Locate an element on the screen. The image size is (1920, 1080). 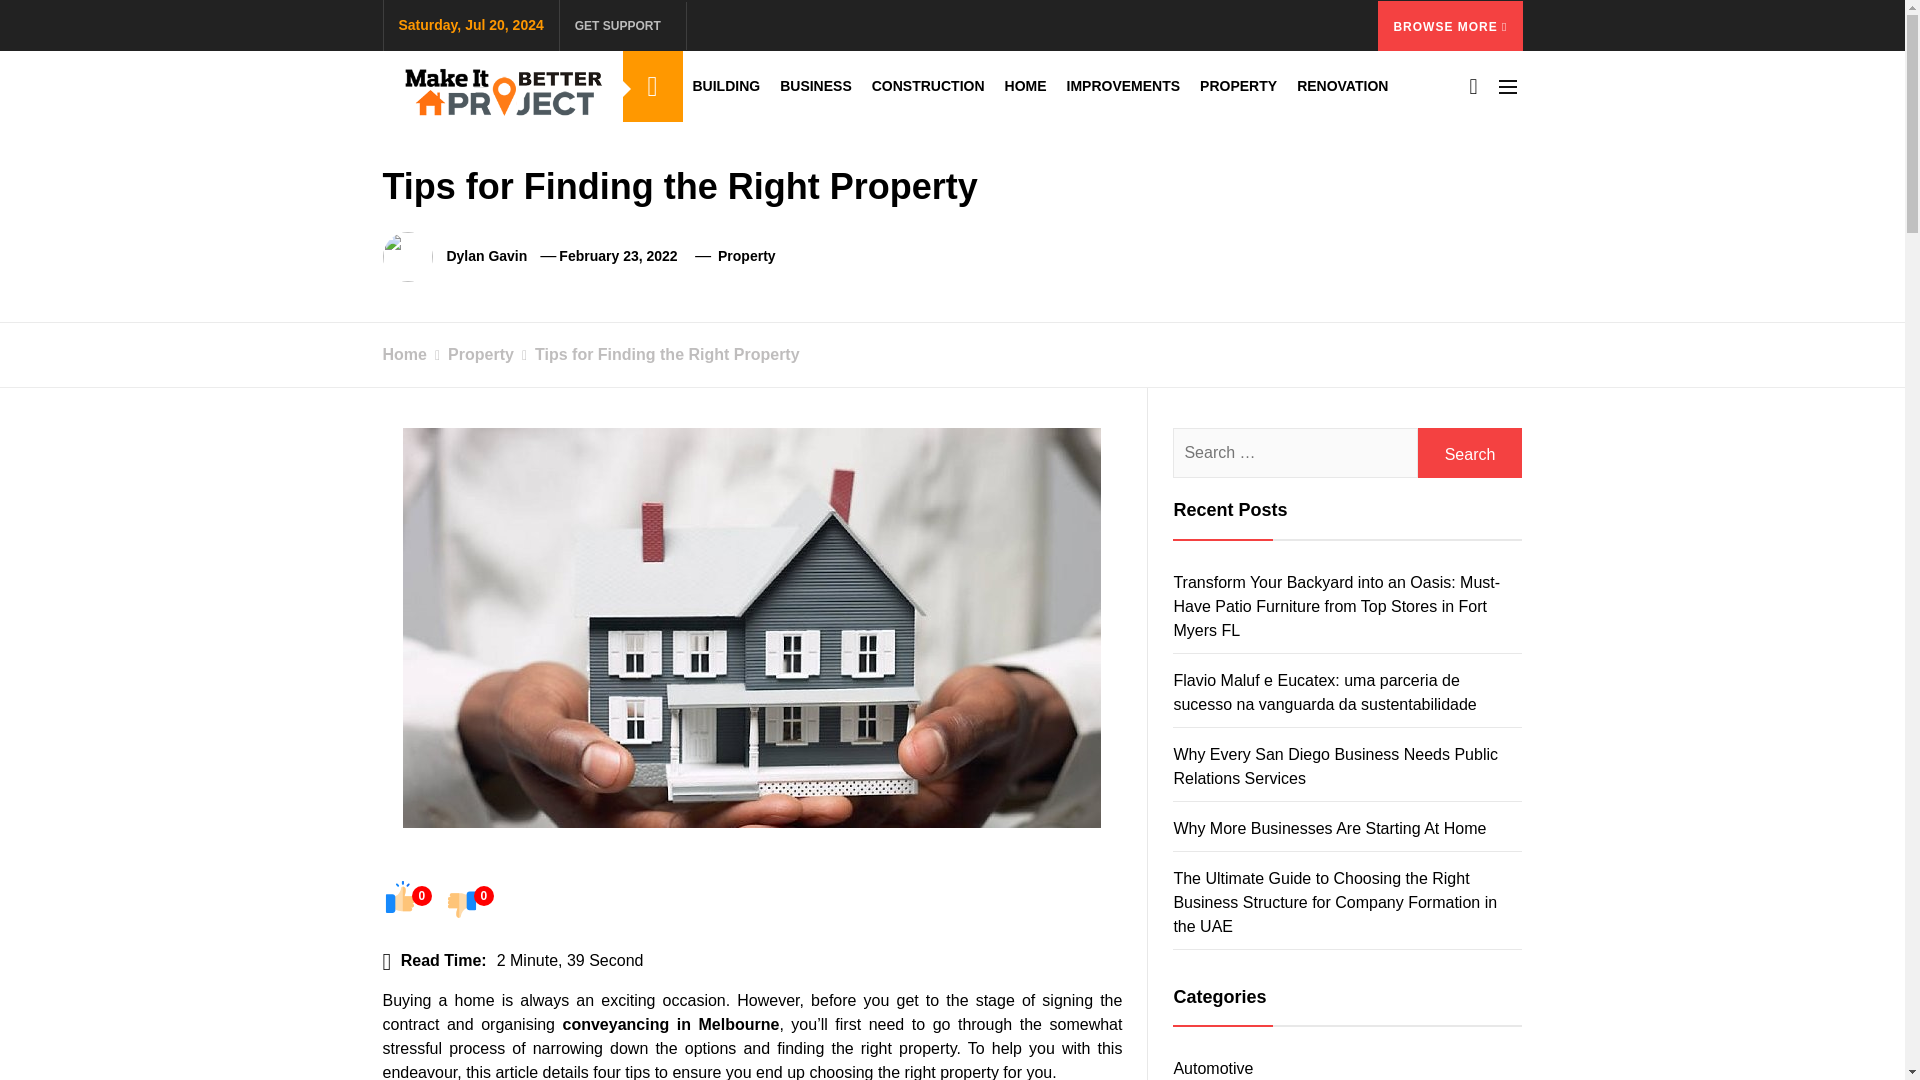
GET SUPPORT is located at coordinates (622, 24).